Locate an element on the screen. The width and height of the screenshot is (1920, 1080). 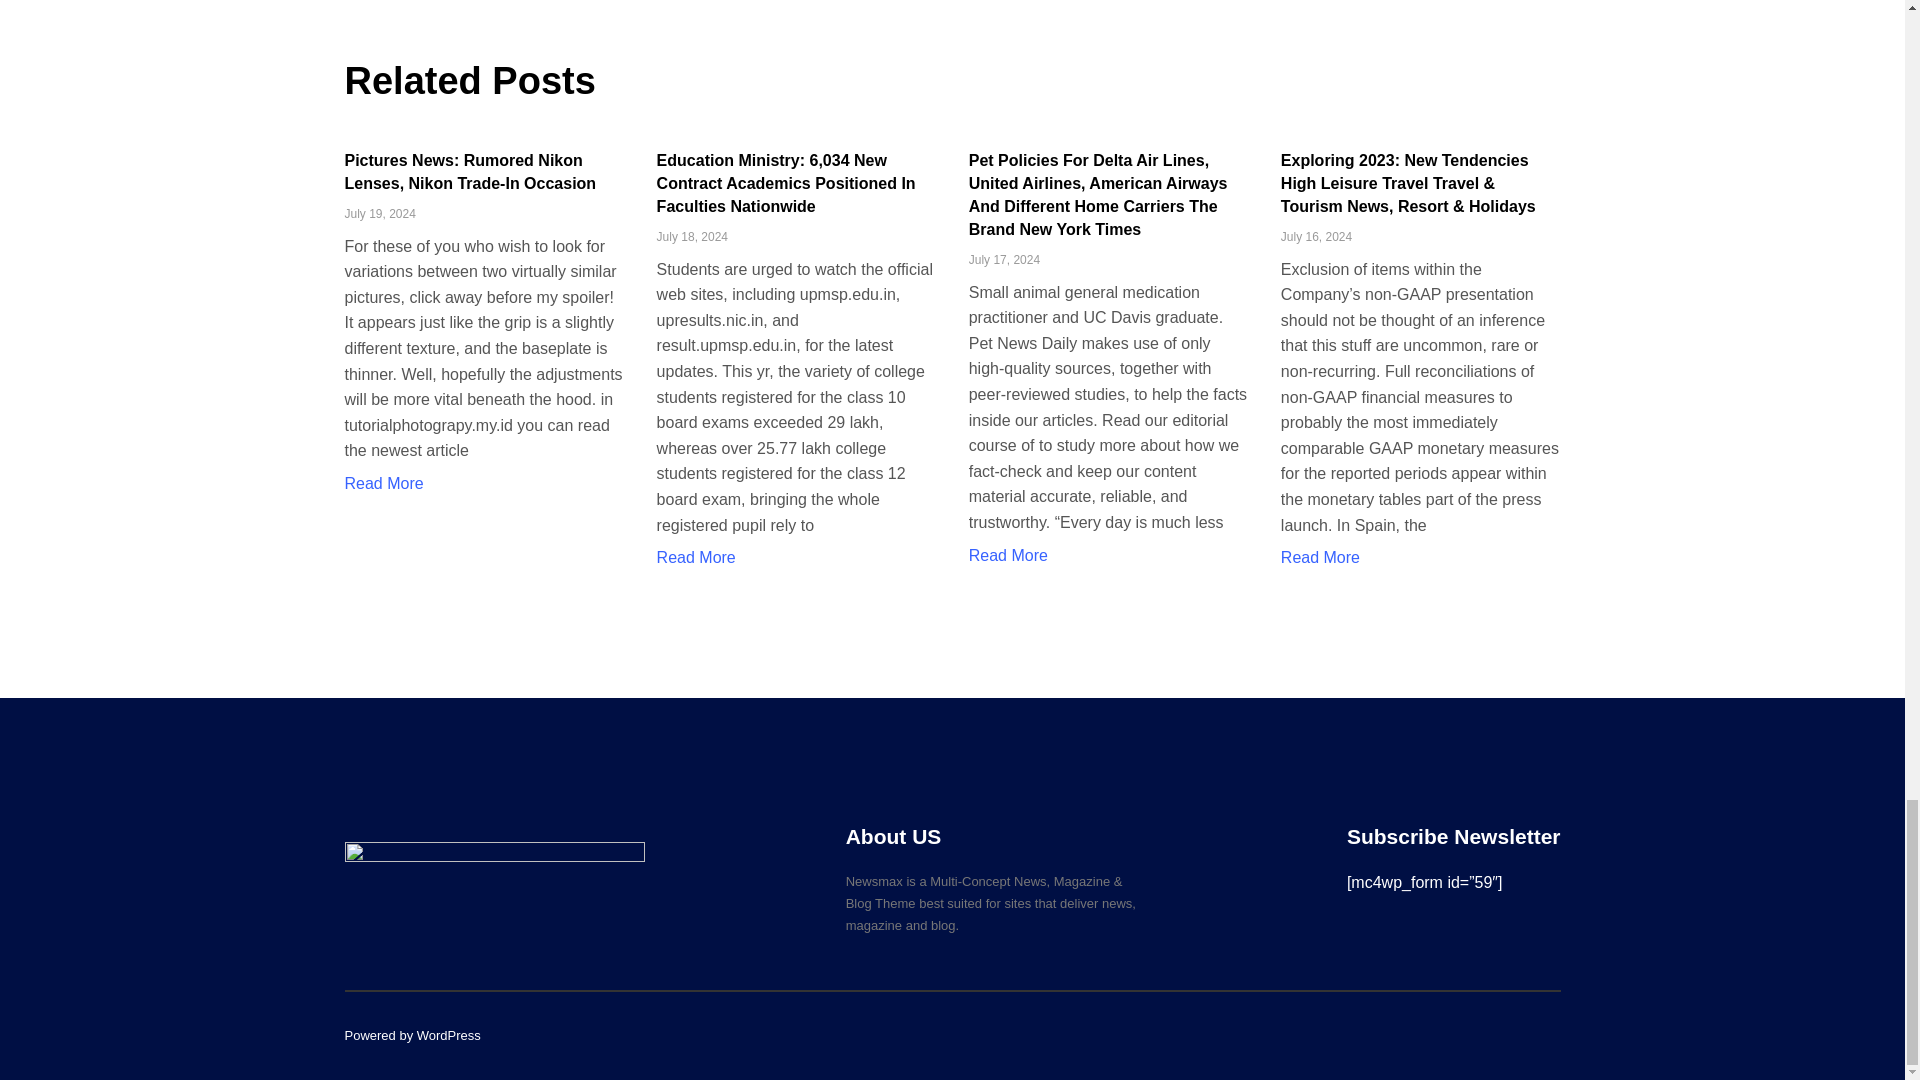
Read More is located at coordinates (696, 556).